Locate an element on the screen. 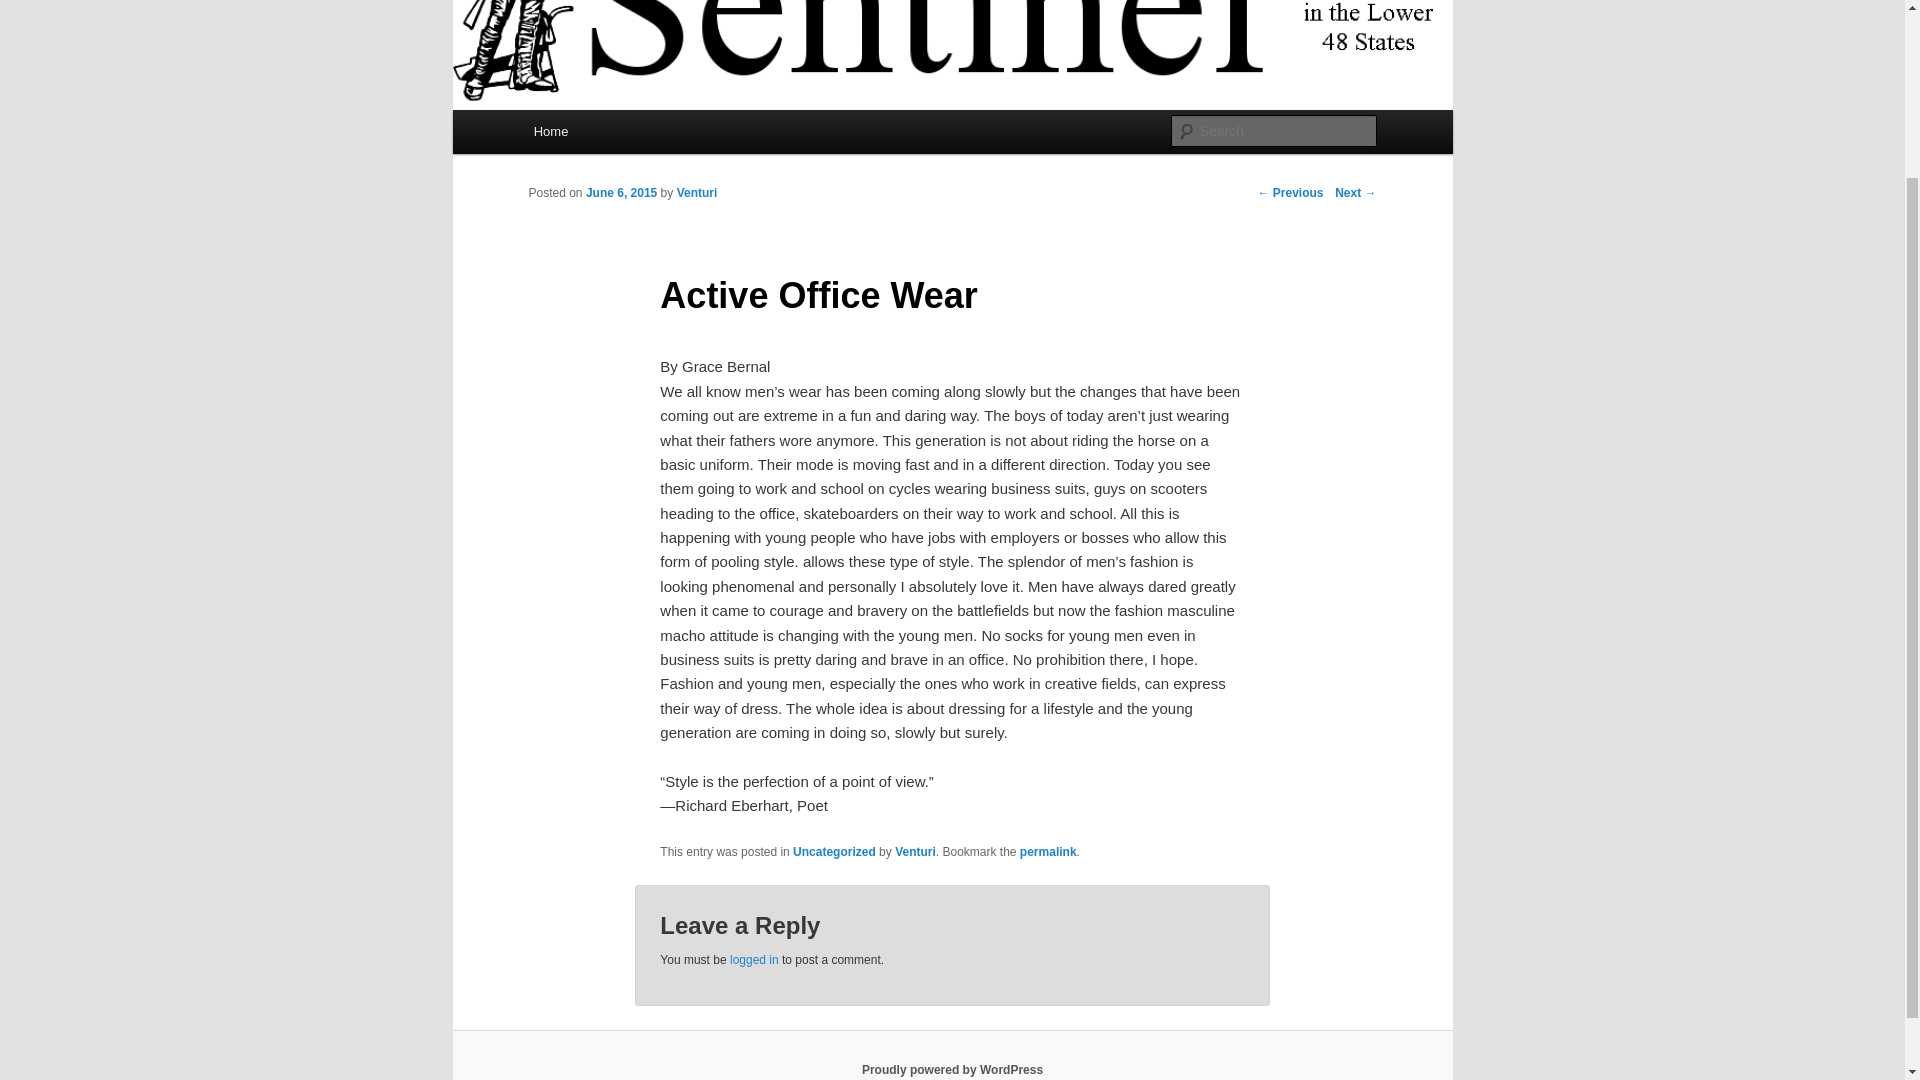 The height and width of the screenshot is (1080, 1920). Home is located at coordinates (550, 132).